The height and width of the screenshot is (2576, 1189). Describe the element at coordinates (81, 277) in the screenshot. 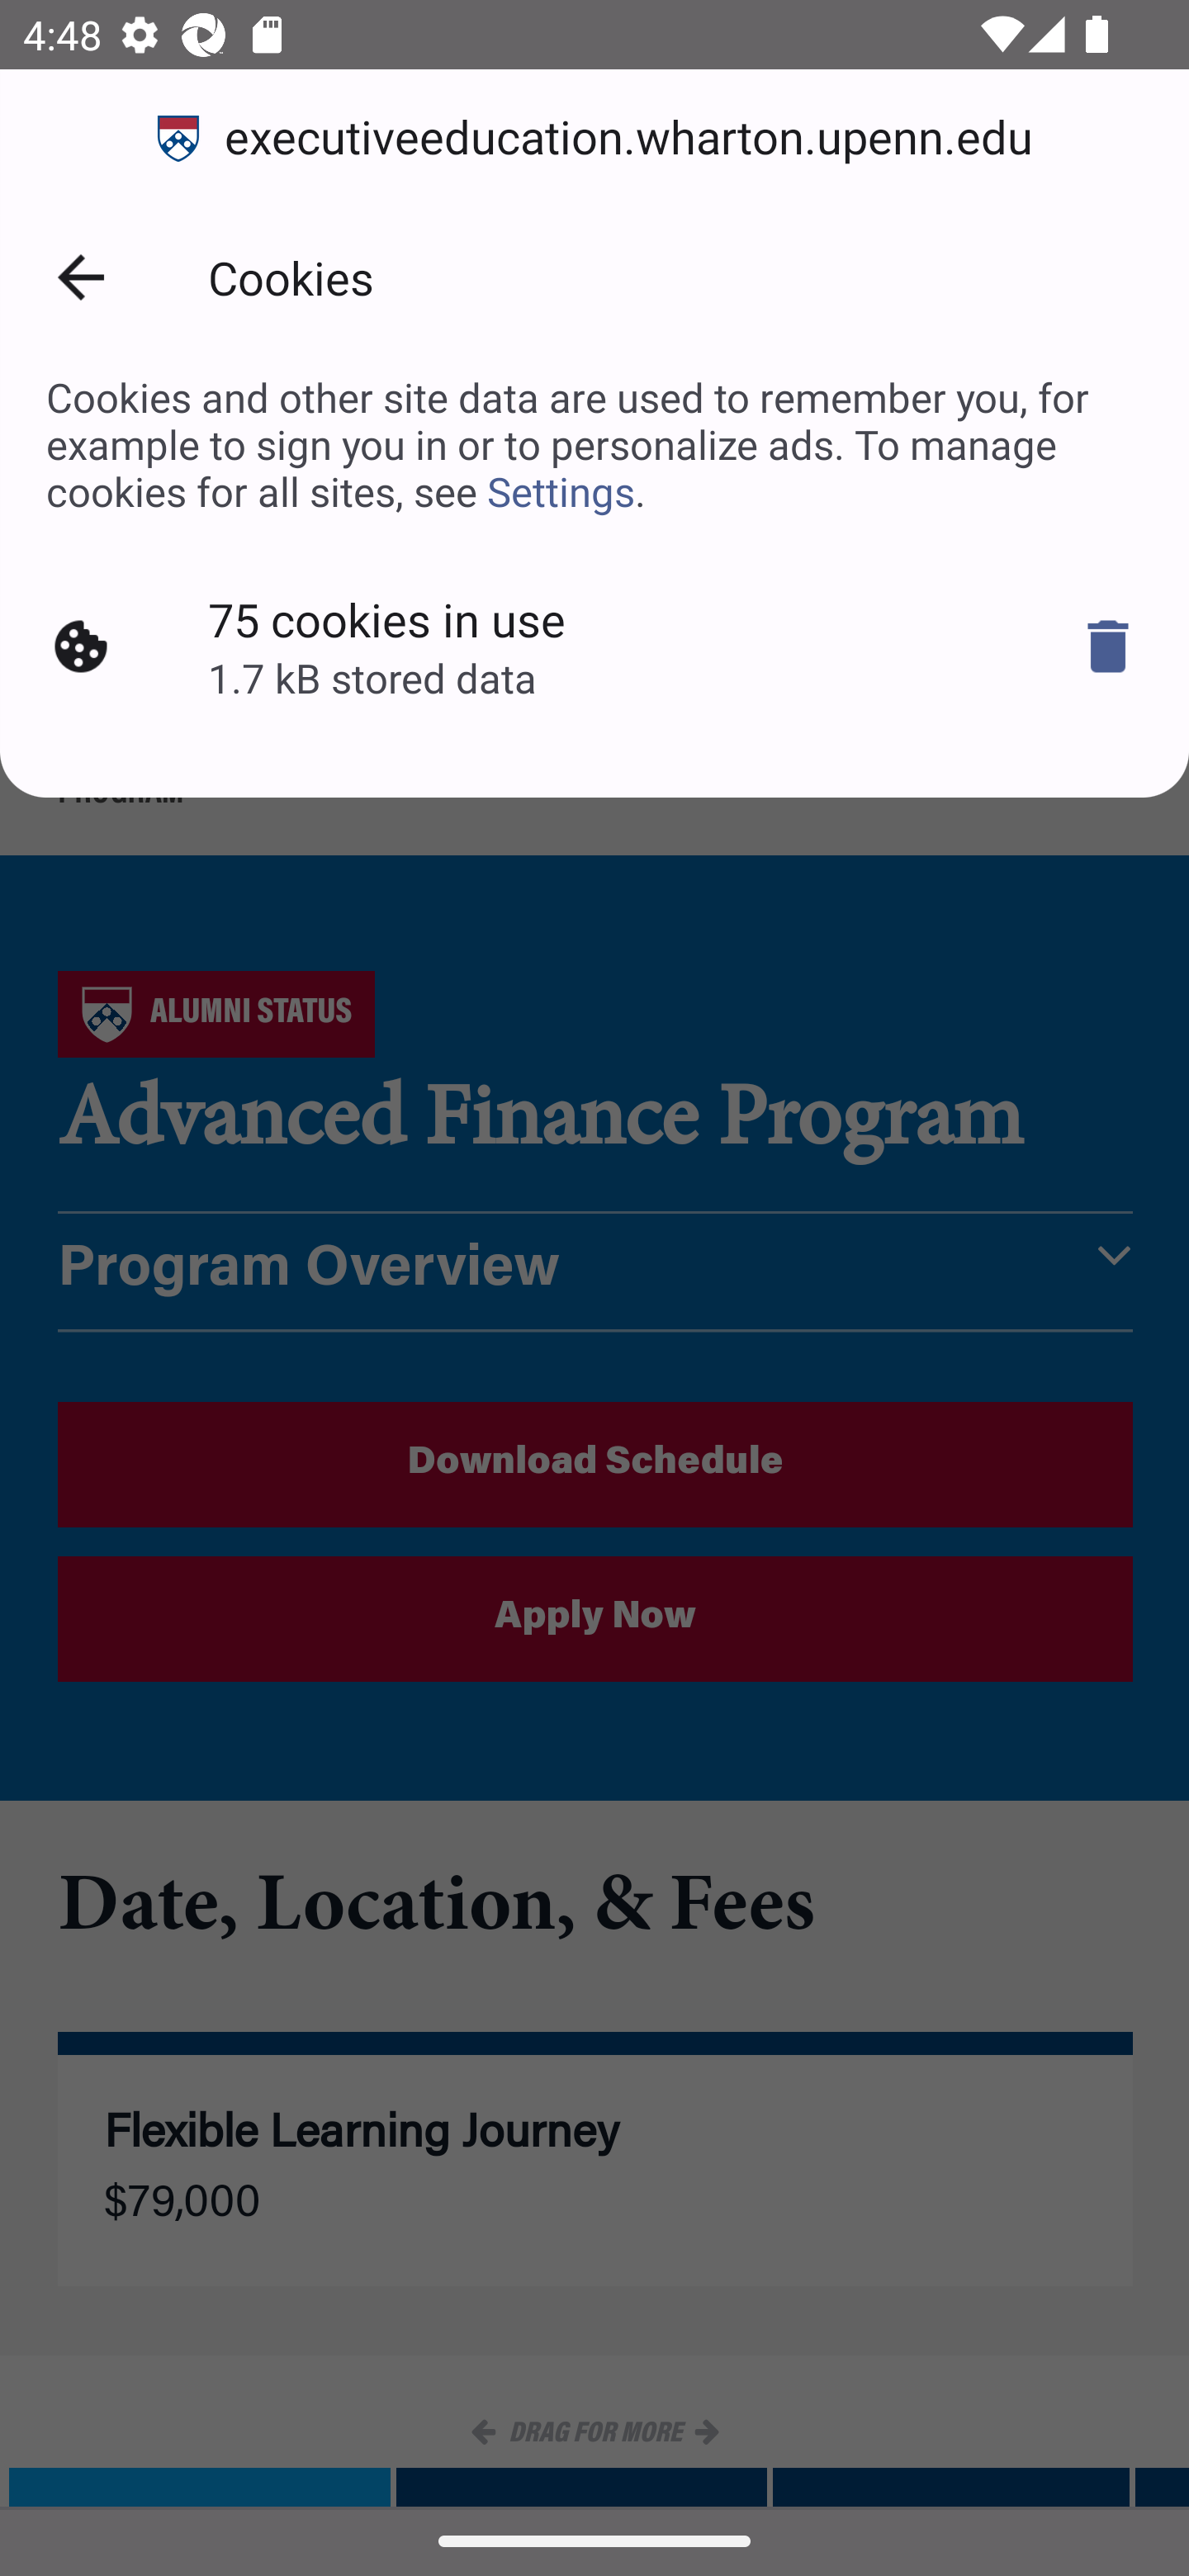

I see `Back` at that location.